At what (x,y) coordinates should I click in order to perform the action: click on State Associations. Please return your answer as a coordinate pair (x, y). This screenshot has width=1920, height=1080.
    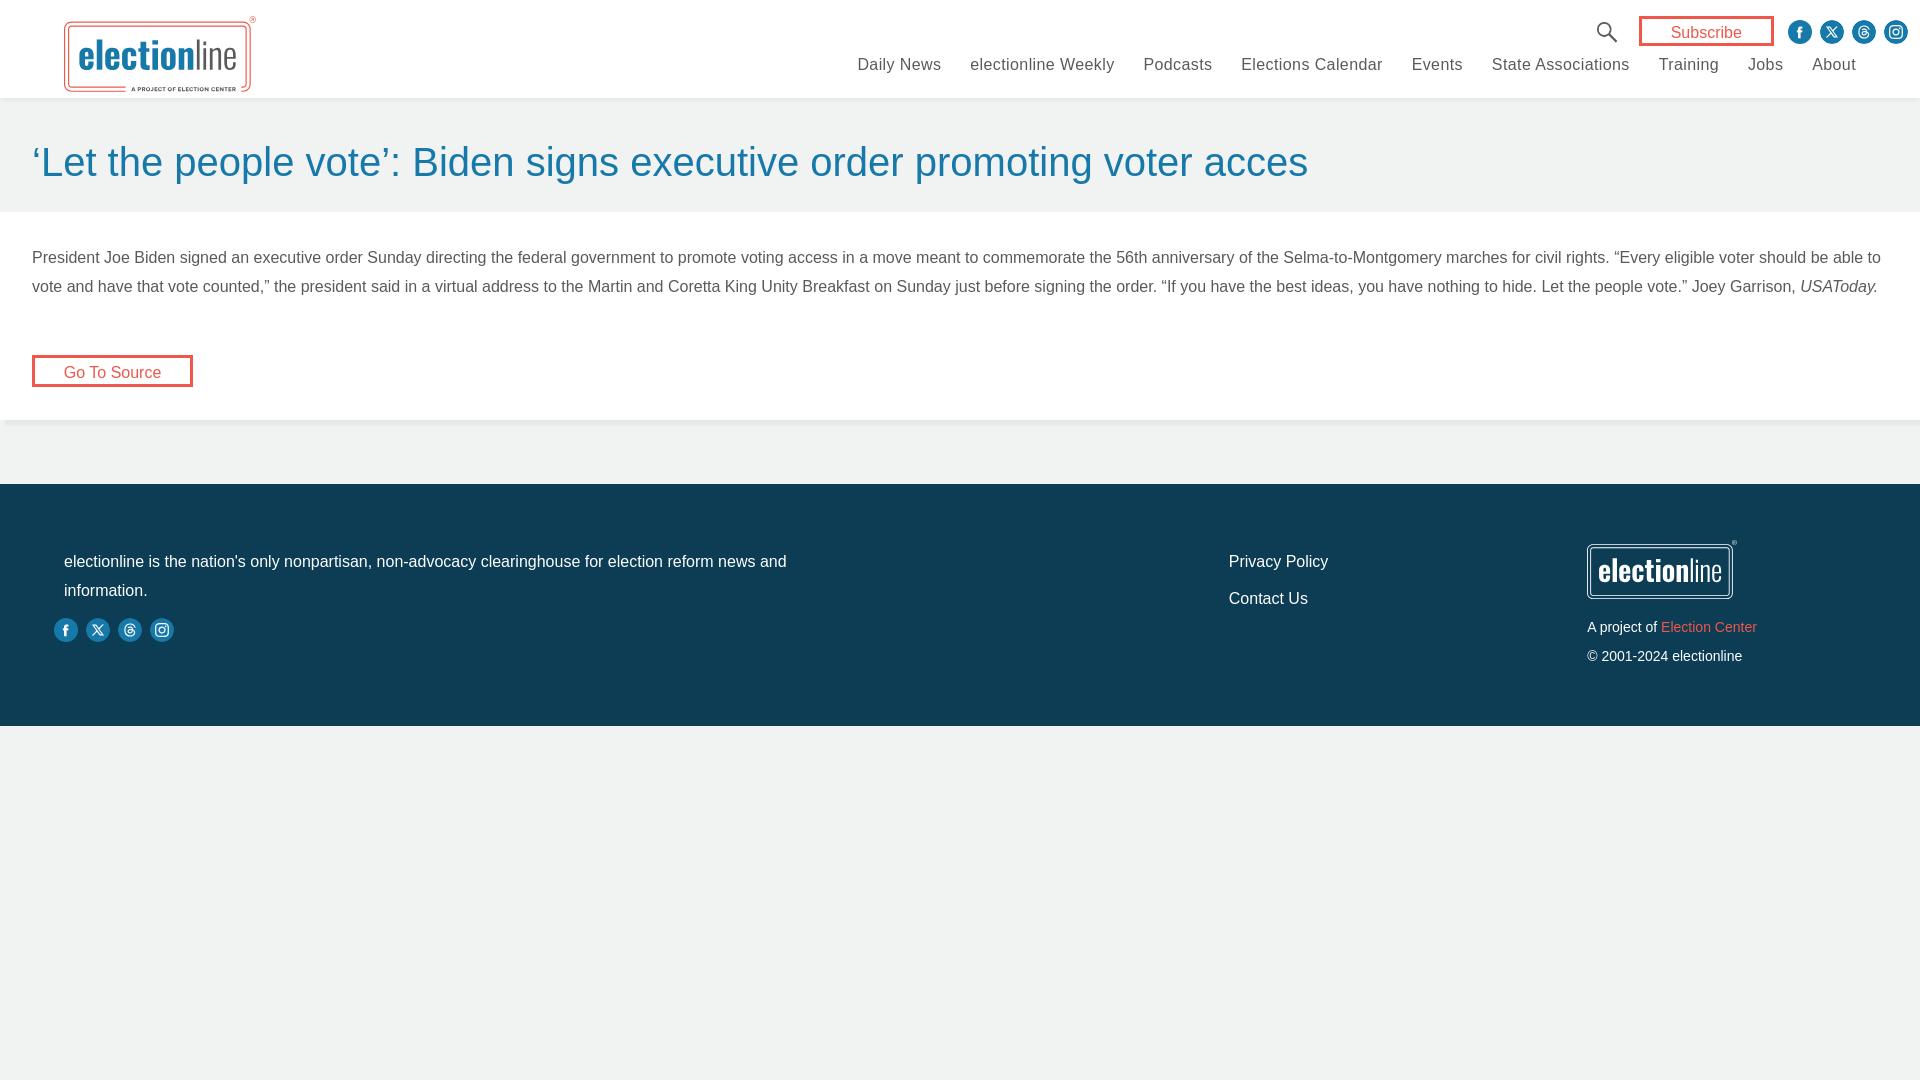
    Looking at the image, I should click on (1560, 64).